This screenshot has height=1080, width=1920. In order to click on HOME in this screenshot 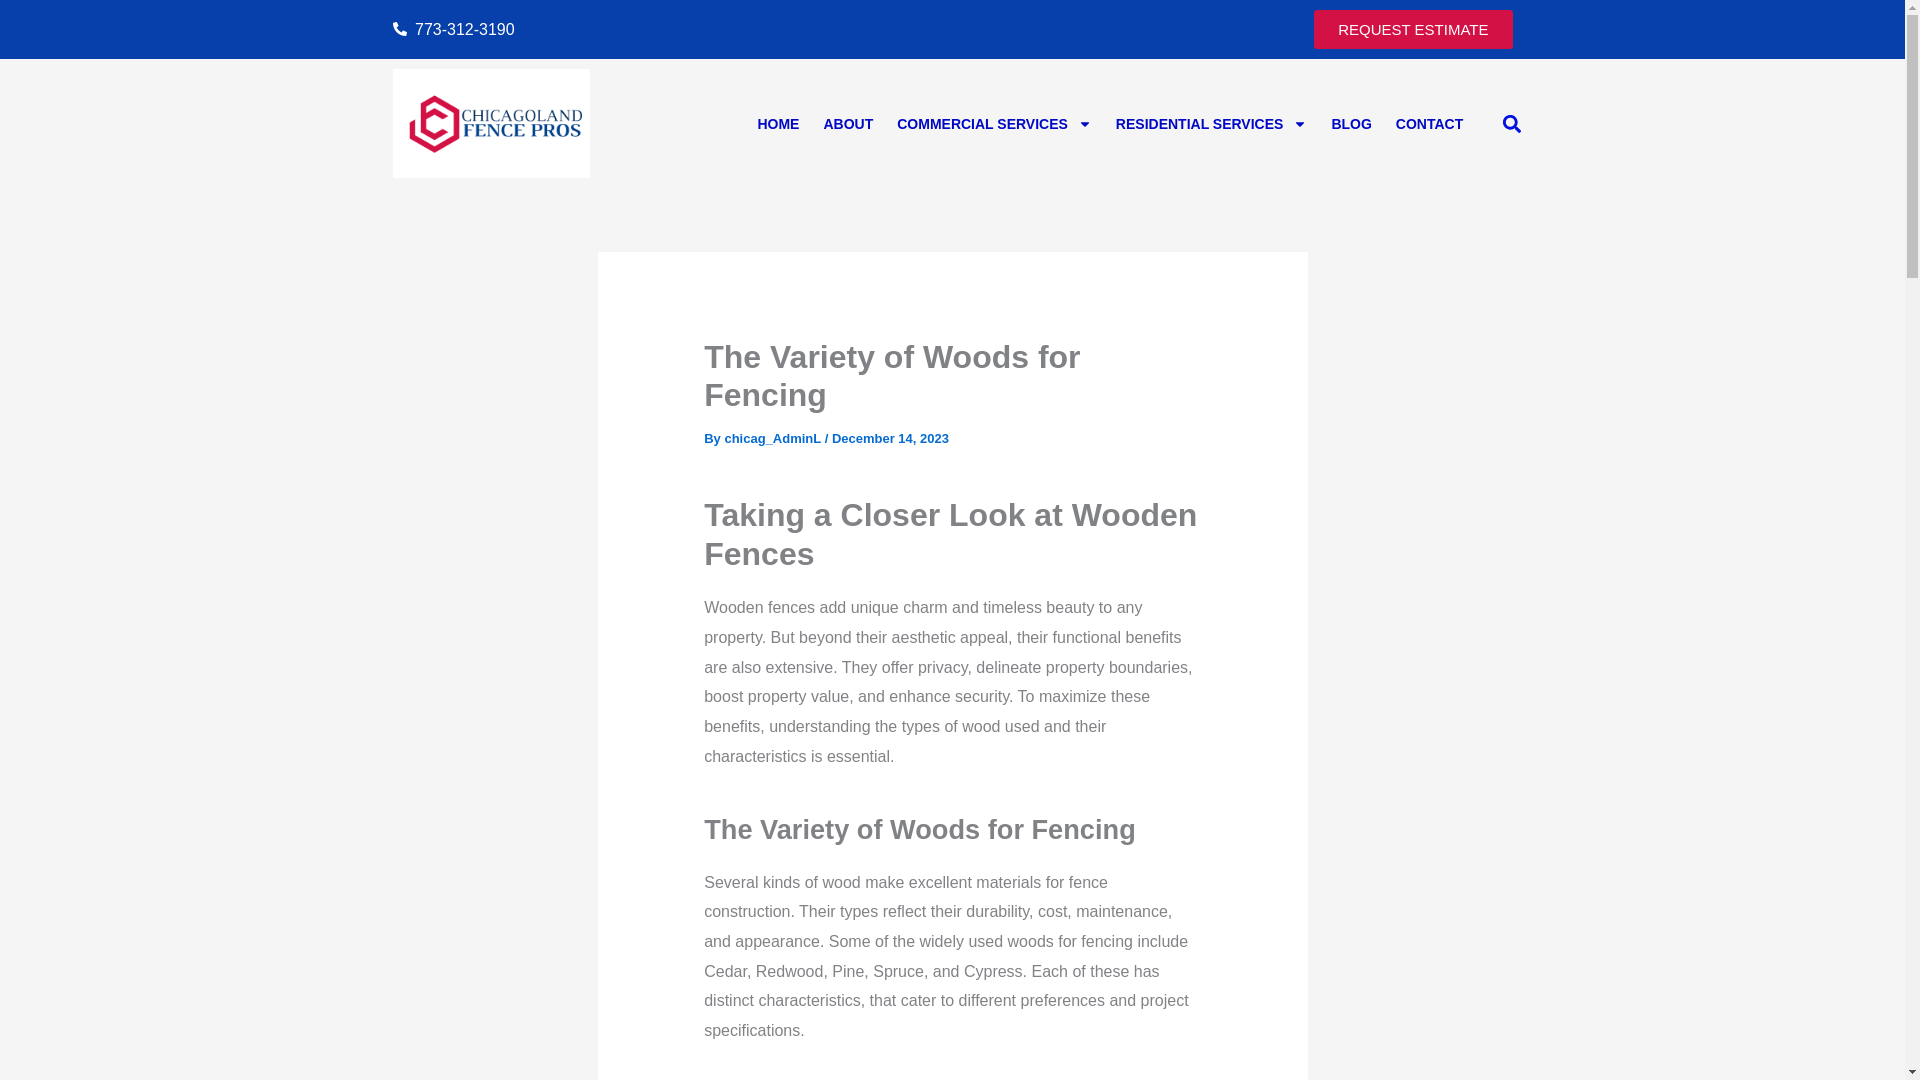, I will do `click(777, 123)`.